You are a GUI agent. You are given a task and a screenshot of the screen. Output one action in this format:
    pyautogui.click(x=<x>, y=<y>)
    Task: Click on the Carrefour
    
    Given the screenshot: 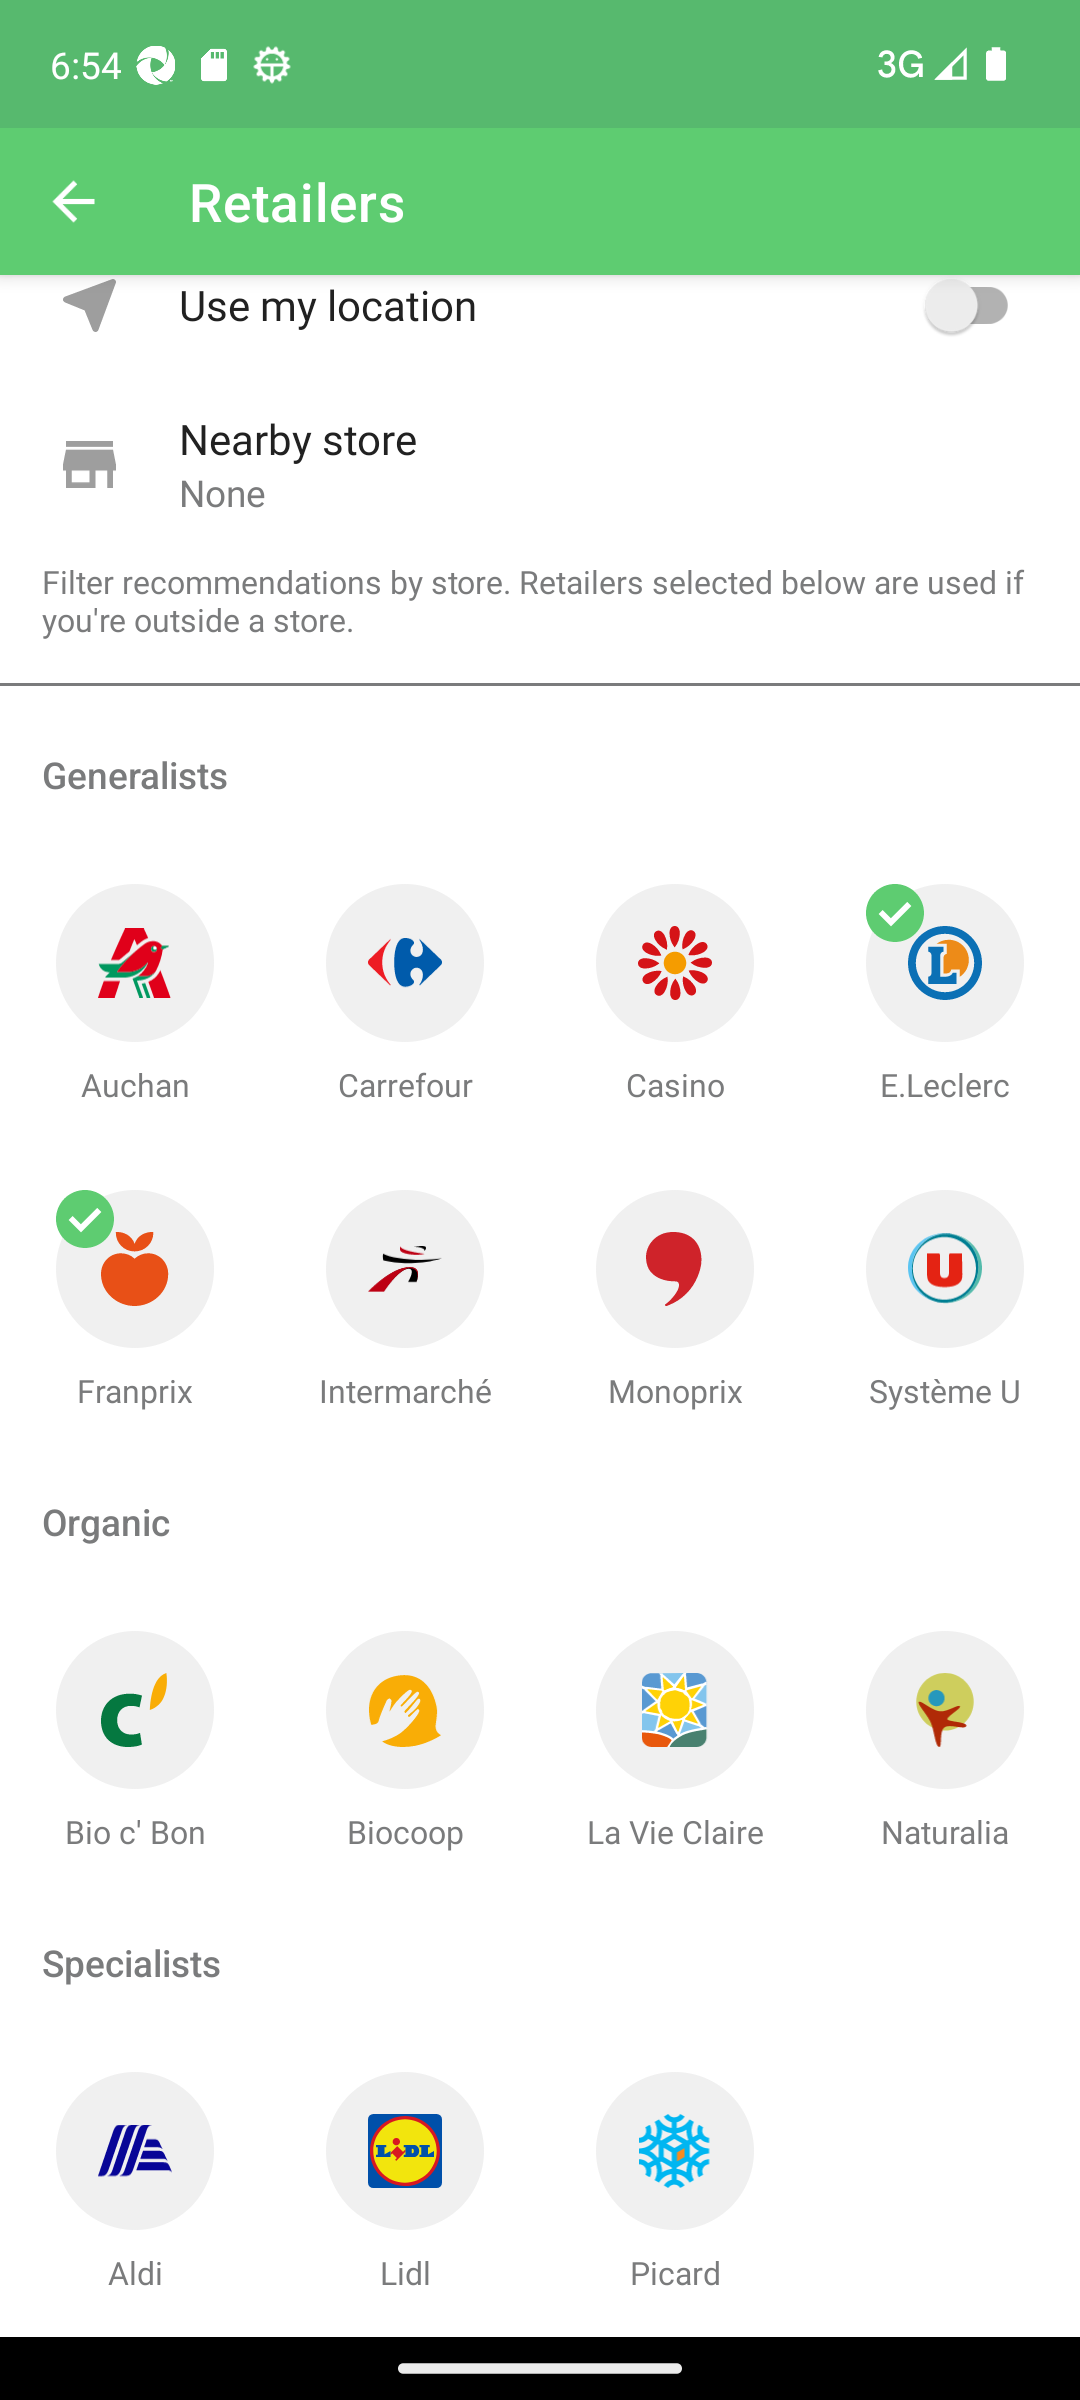 What is the action you would take?
    pyautogui.click(x=405, y=994)
    